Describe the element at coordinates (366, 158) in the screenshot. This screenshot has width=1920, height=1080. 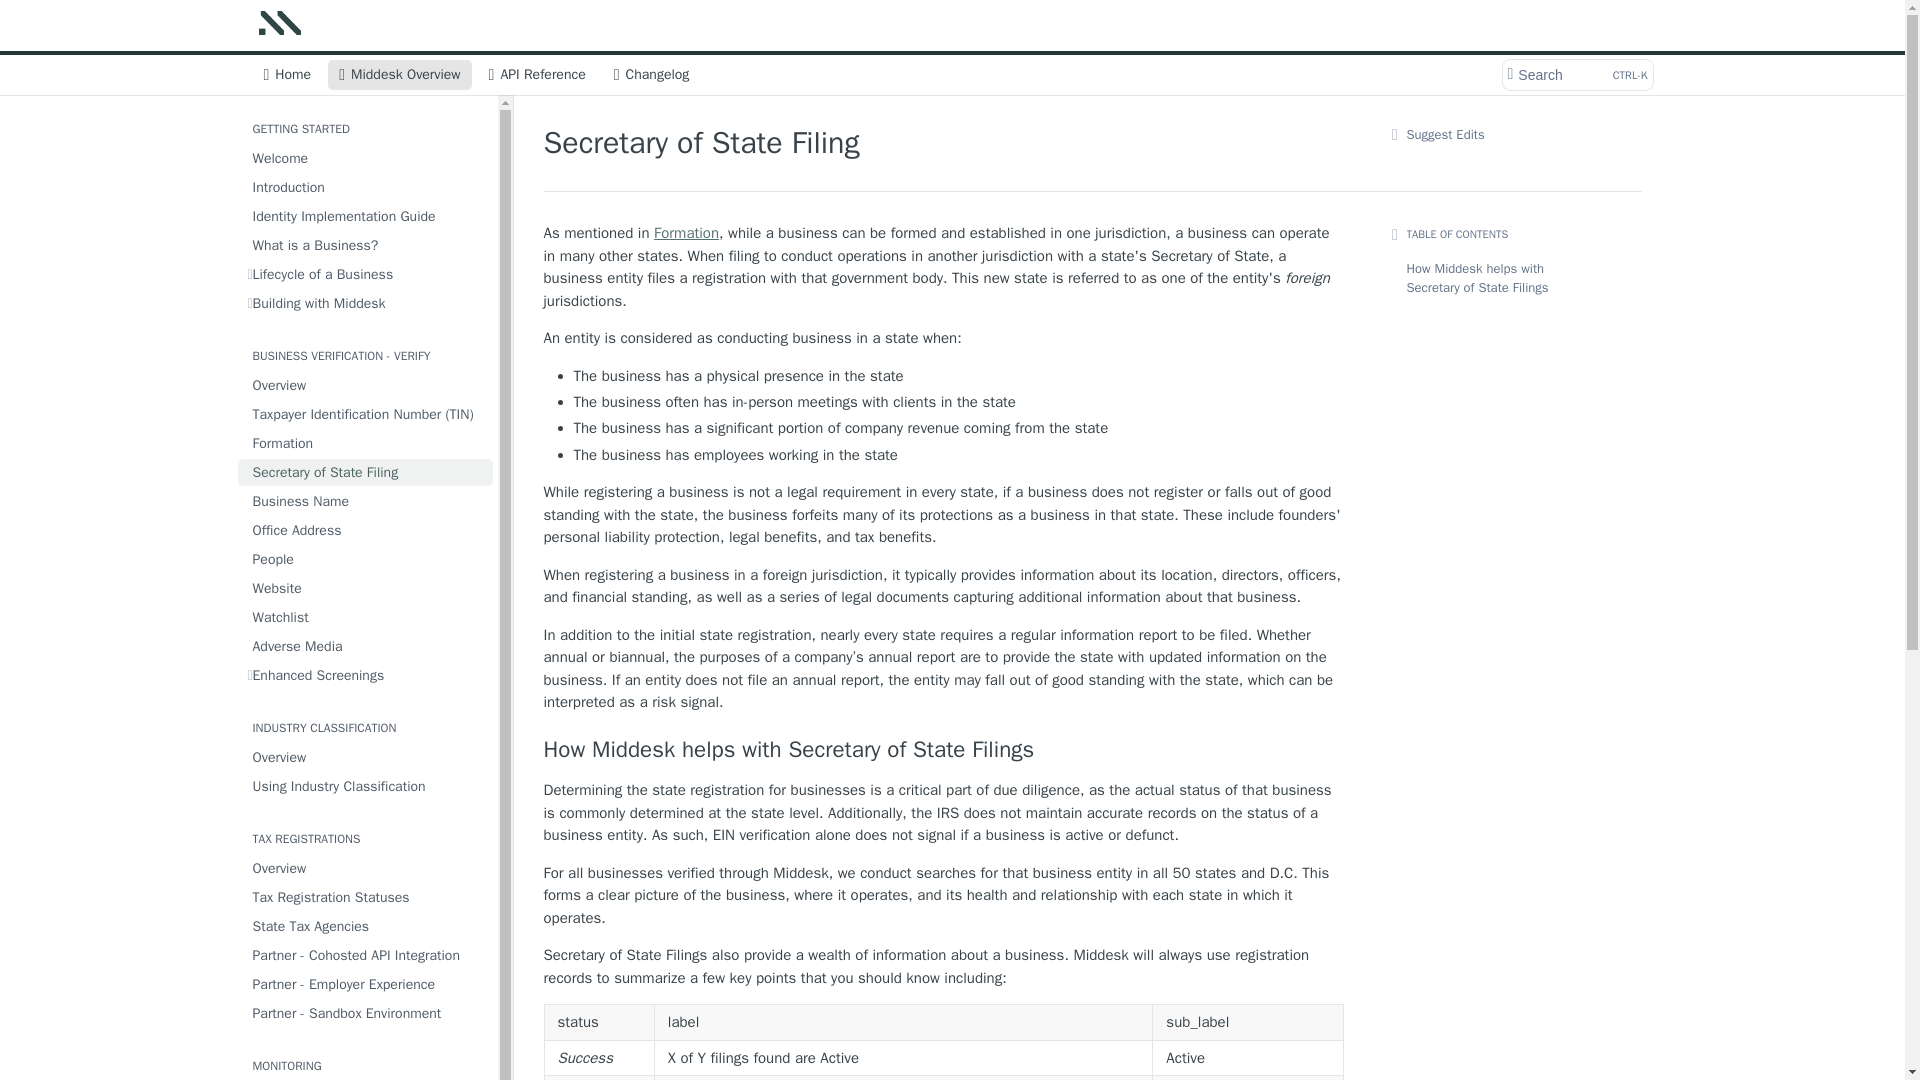
I see `Secretary of State Filing` at that location.